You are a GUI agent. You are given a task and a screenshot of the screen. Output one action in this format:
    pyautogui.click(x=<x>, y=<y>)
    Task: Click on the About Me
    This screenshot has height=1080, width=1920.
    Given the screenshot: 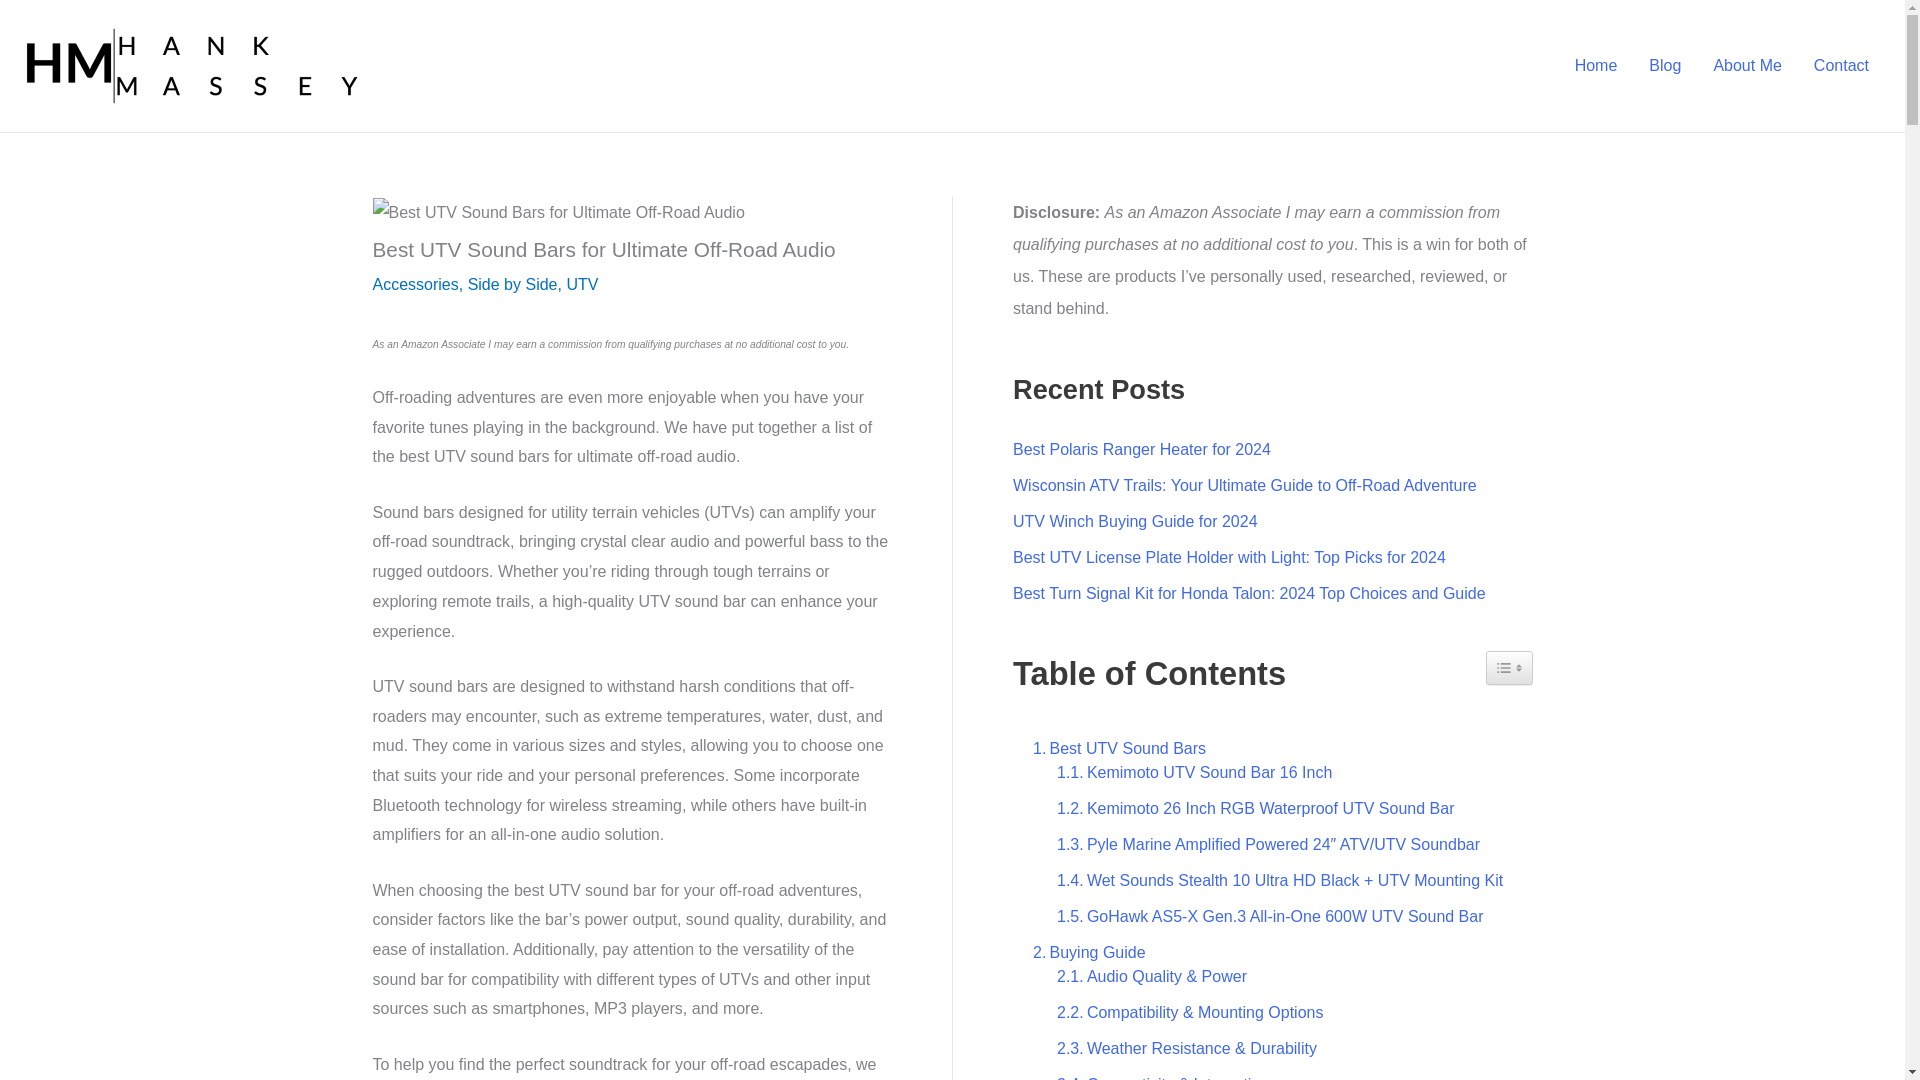 What is the action you would take?
    pyautogui.click(x=1747, y=65)
    